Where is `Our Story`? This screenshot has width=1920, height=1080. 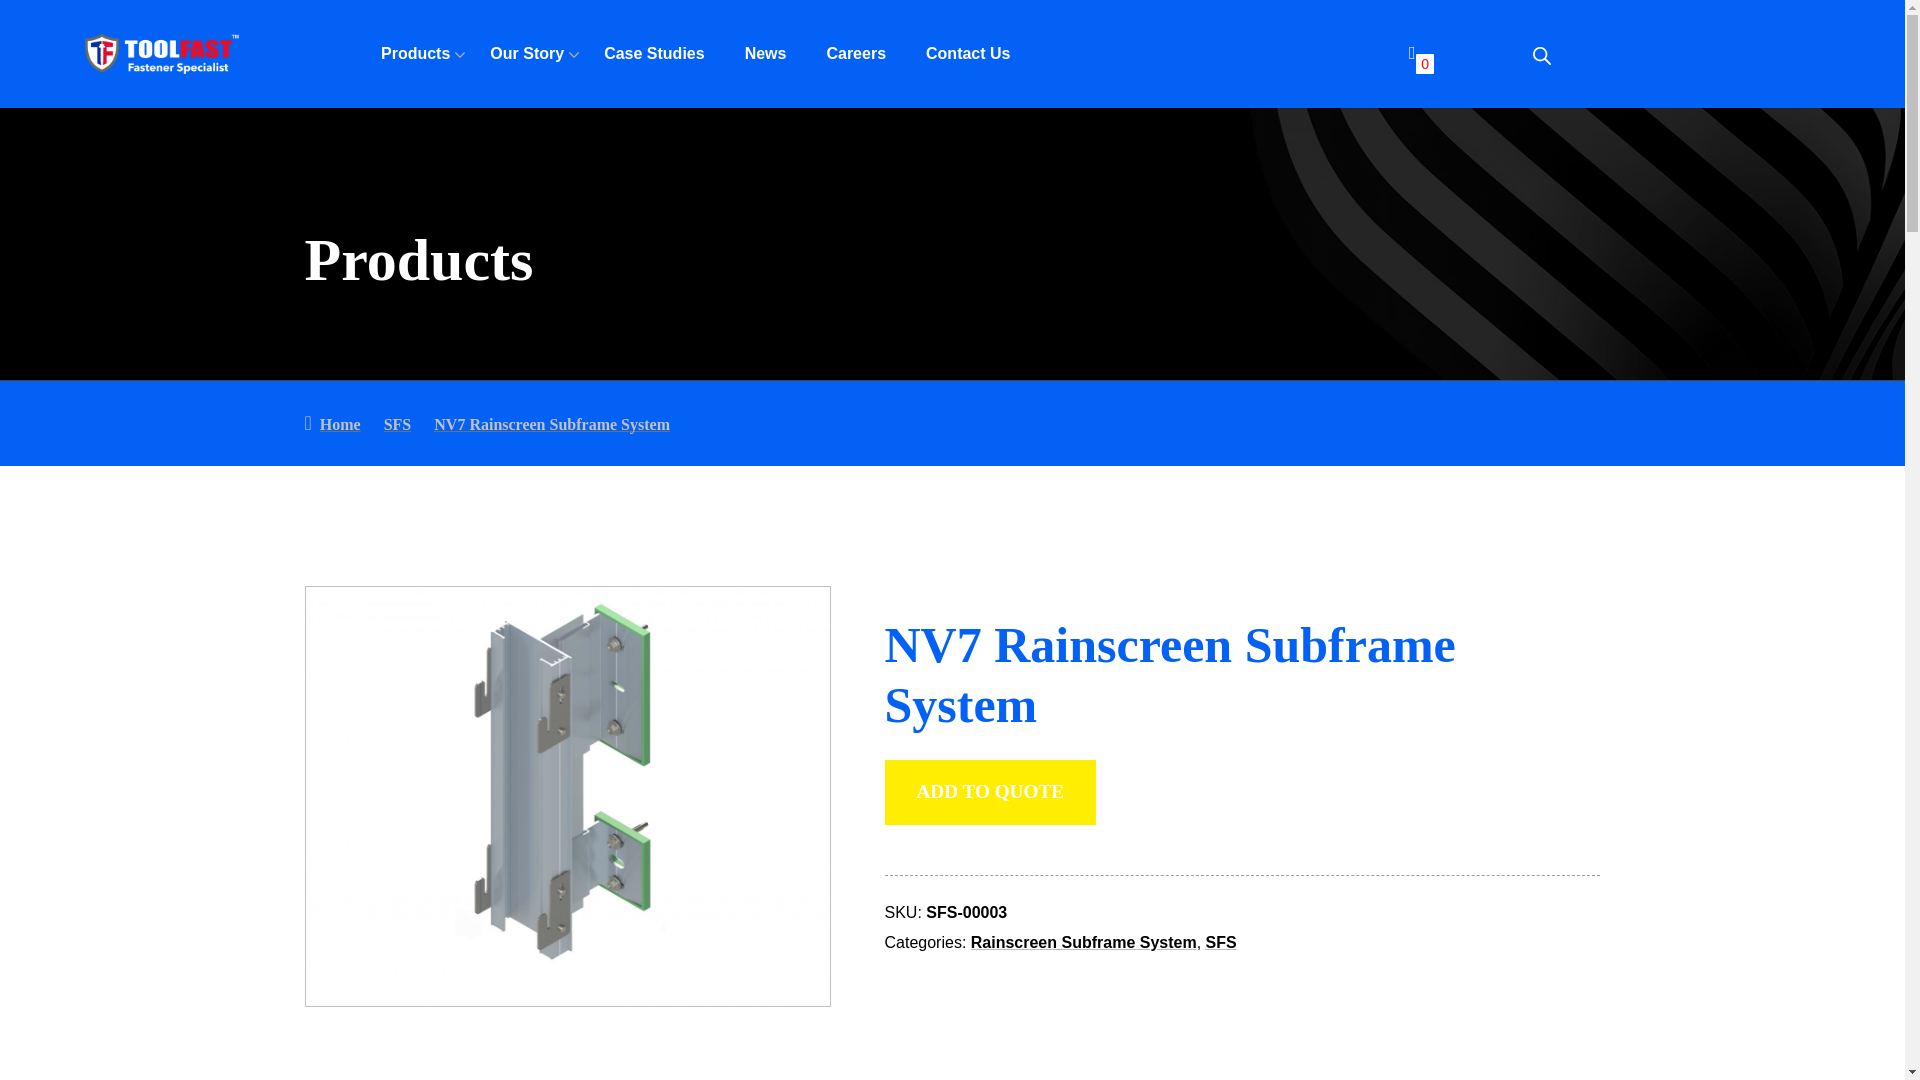
Our Story is located at coordinates (526, 53).